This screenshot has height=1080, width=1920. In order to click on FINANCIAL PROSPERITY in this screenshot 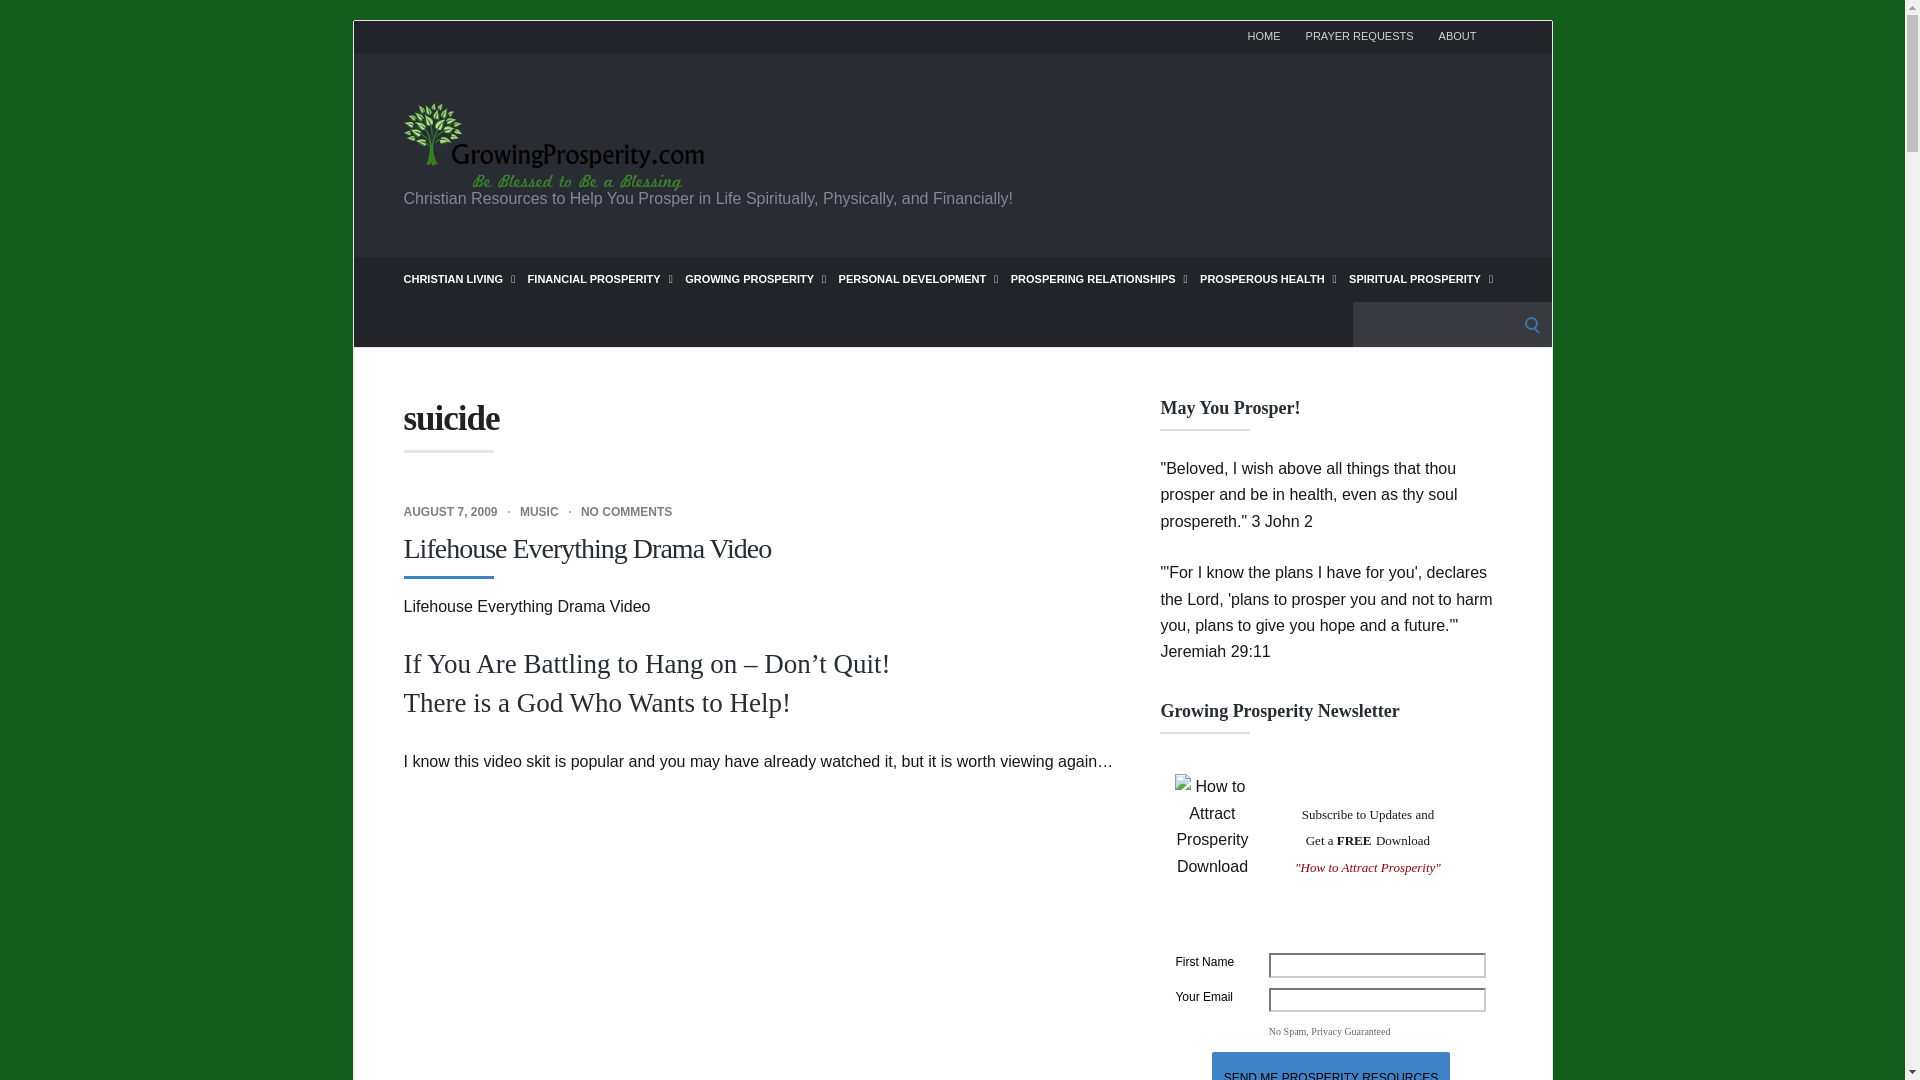, I will do `click(600, 278)`.